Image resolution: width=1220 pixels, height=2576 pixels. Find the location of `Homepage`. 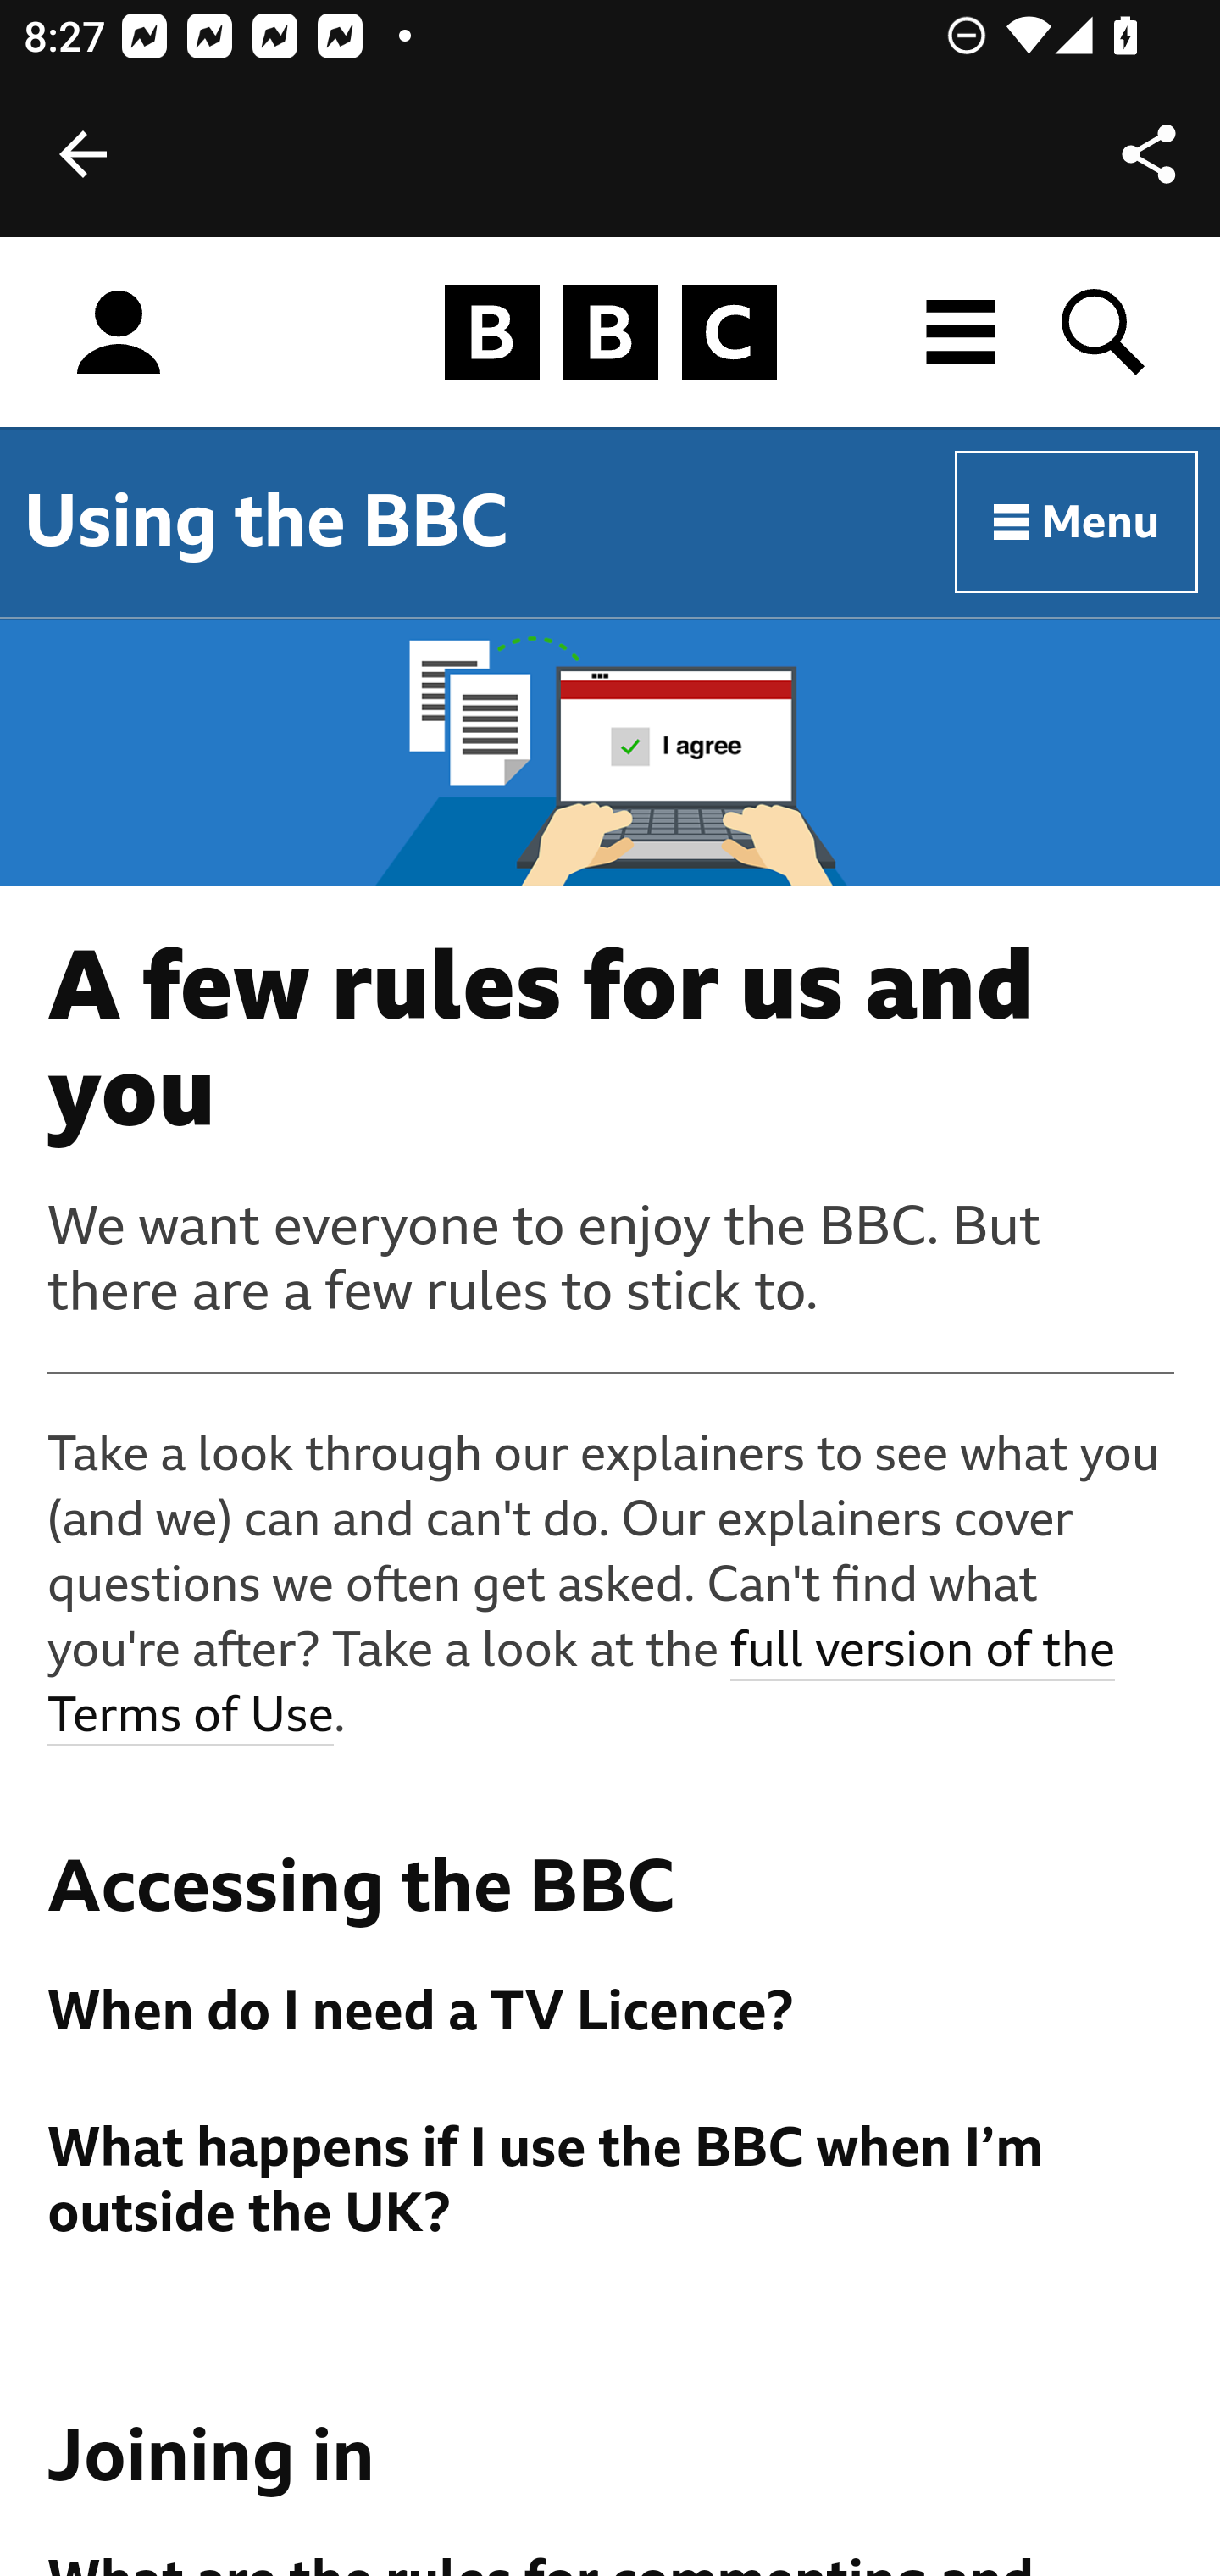

Homepage is located at coordinates (610, 333).